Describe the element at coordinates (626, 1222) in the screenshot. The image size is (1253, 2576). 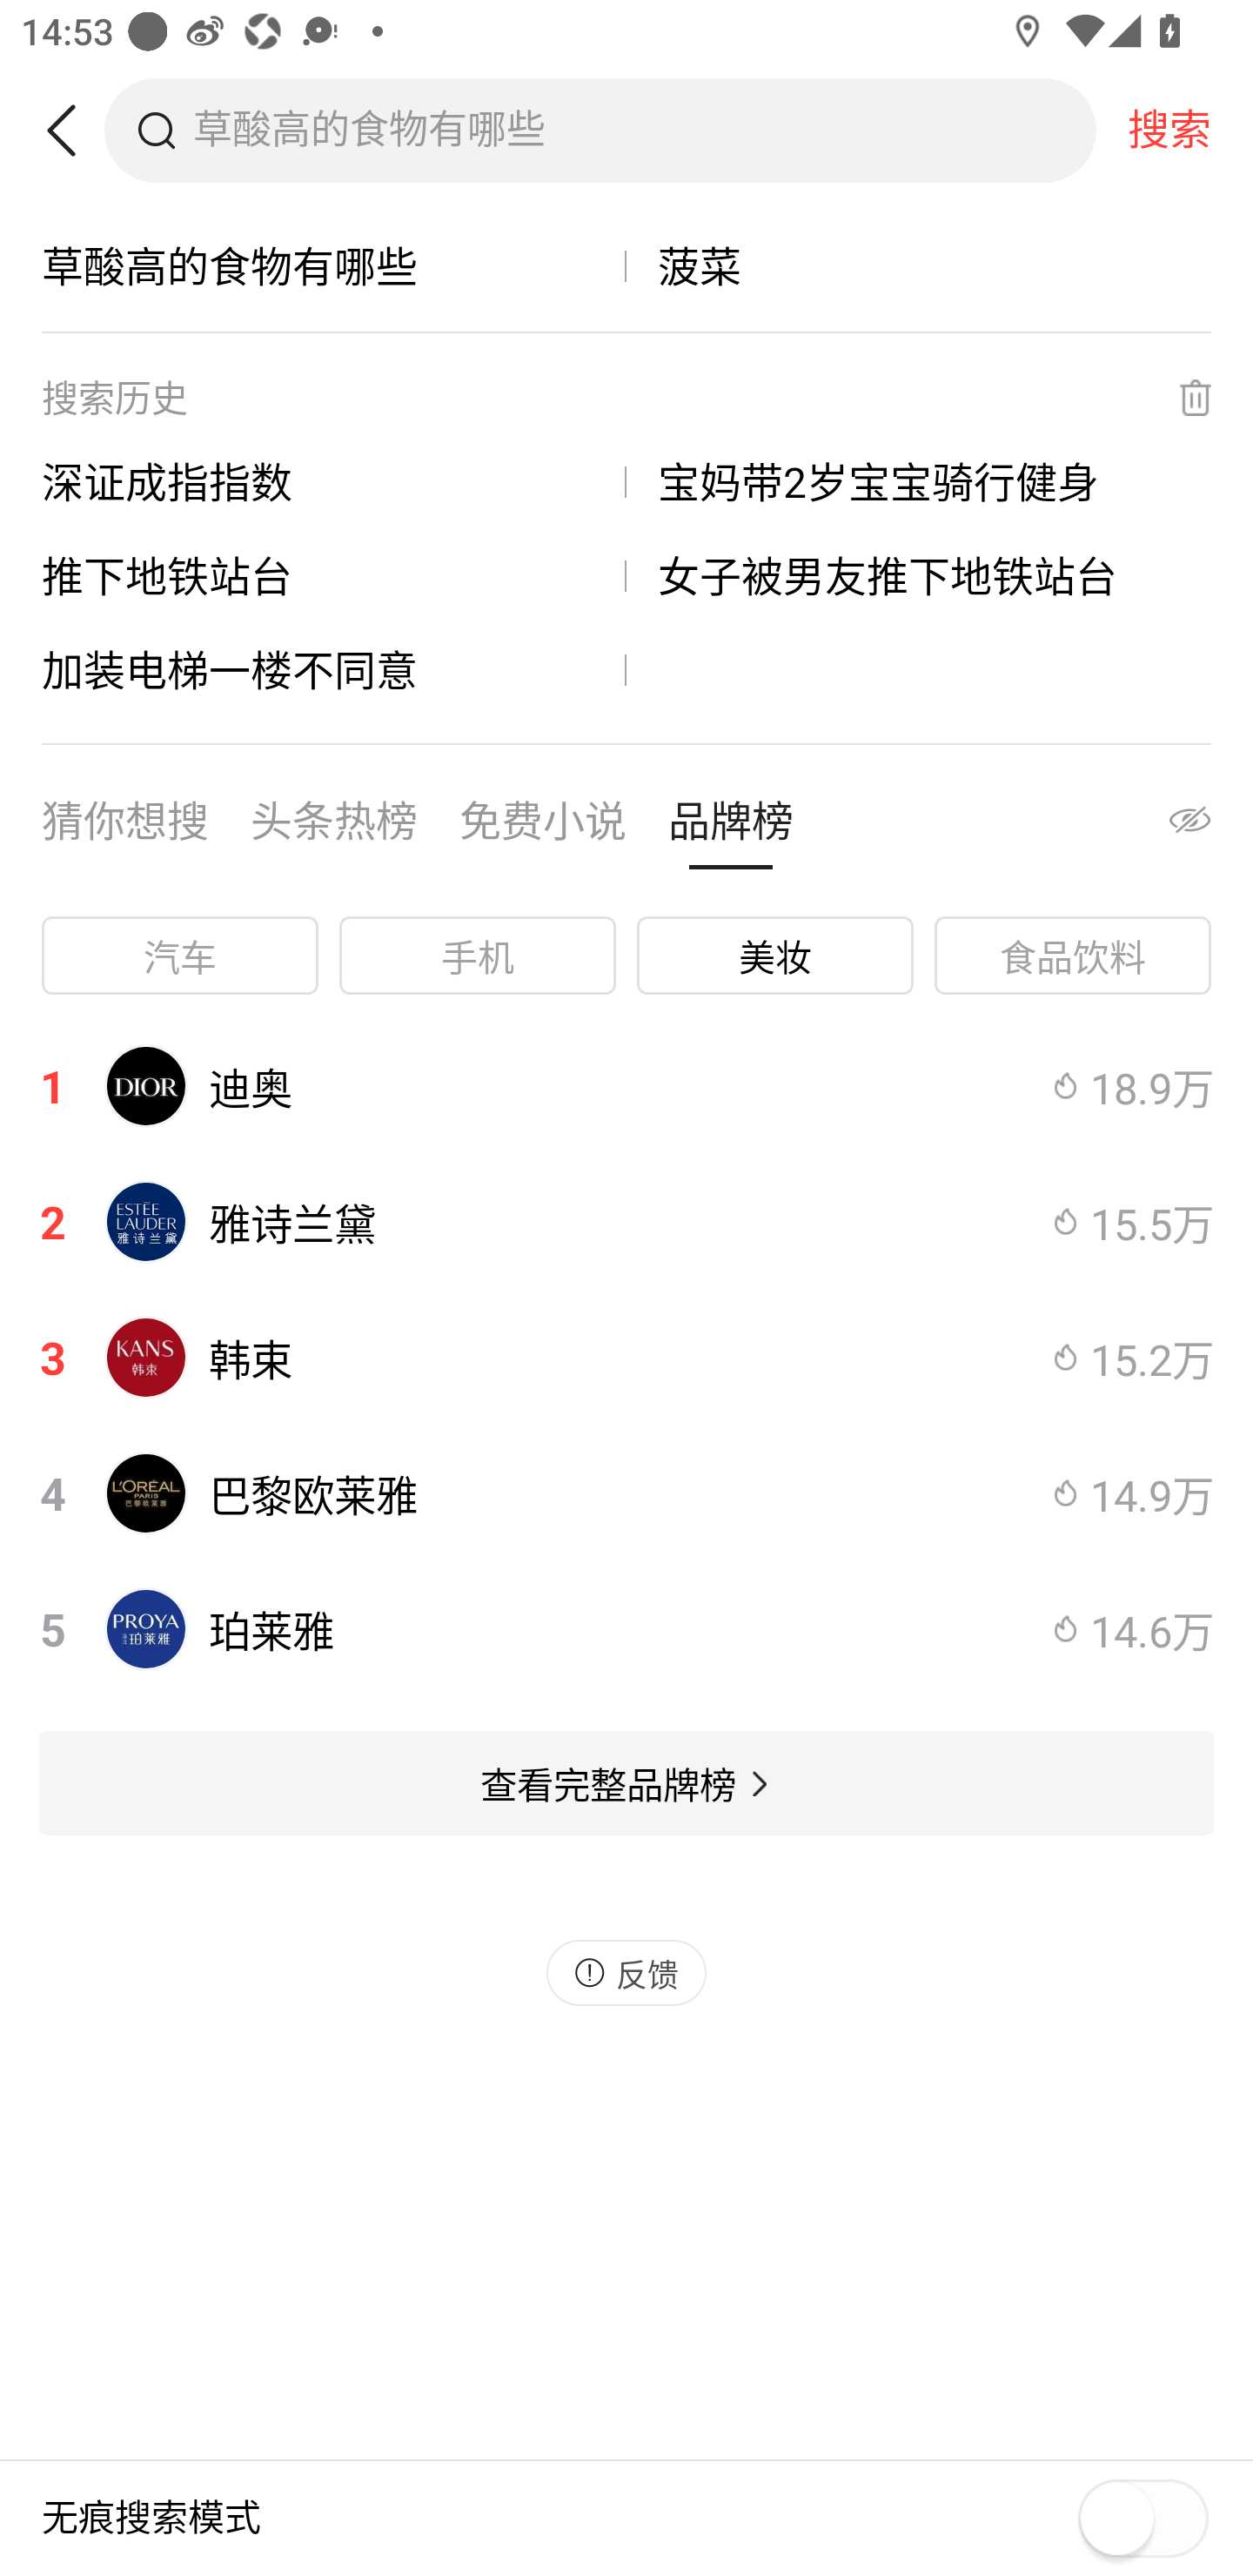
I see `2,雅诗兰黛热度值,15.5万` at that location.